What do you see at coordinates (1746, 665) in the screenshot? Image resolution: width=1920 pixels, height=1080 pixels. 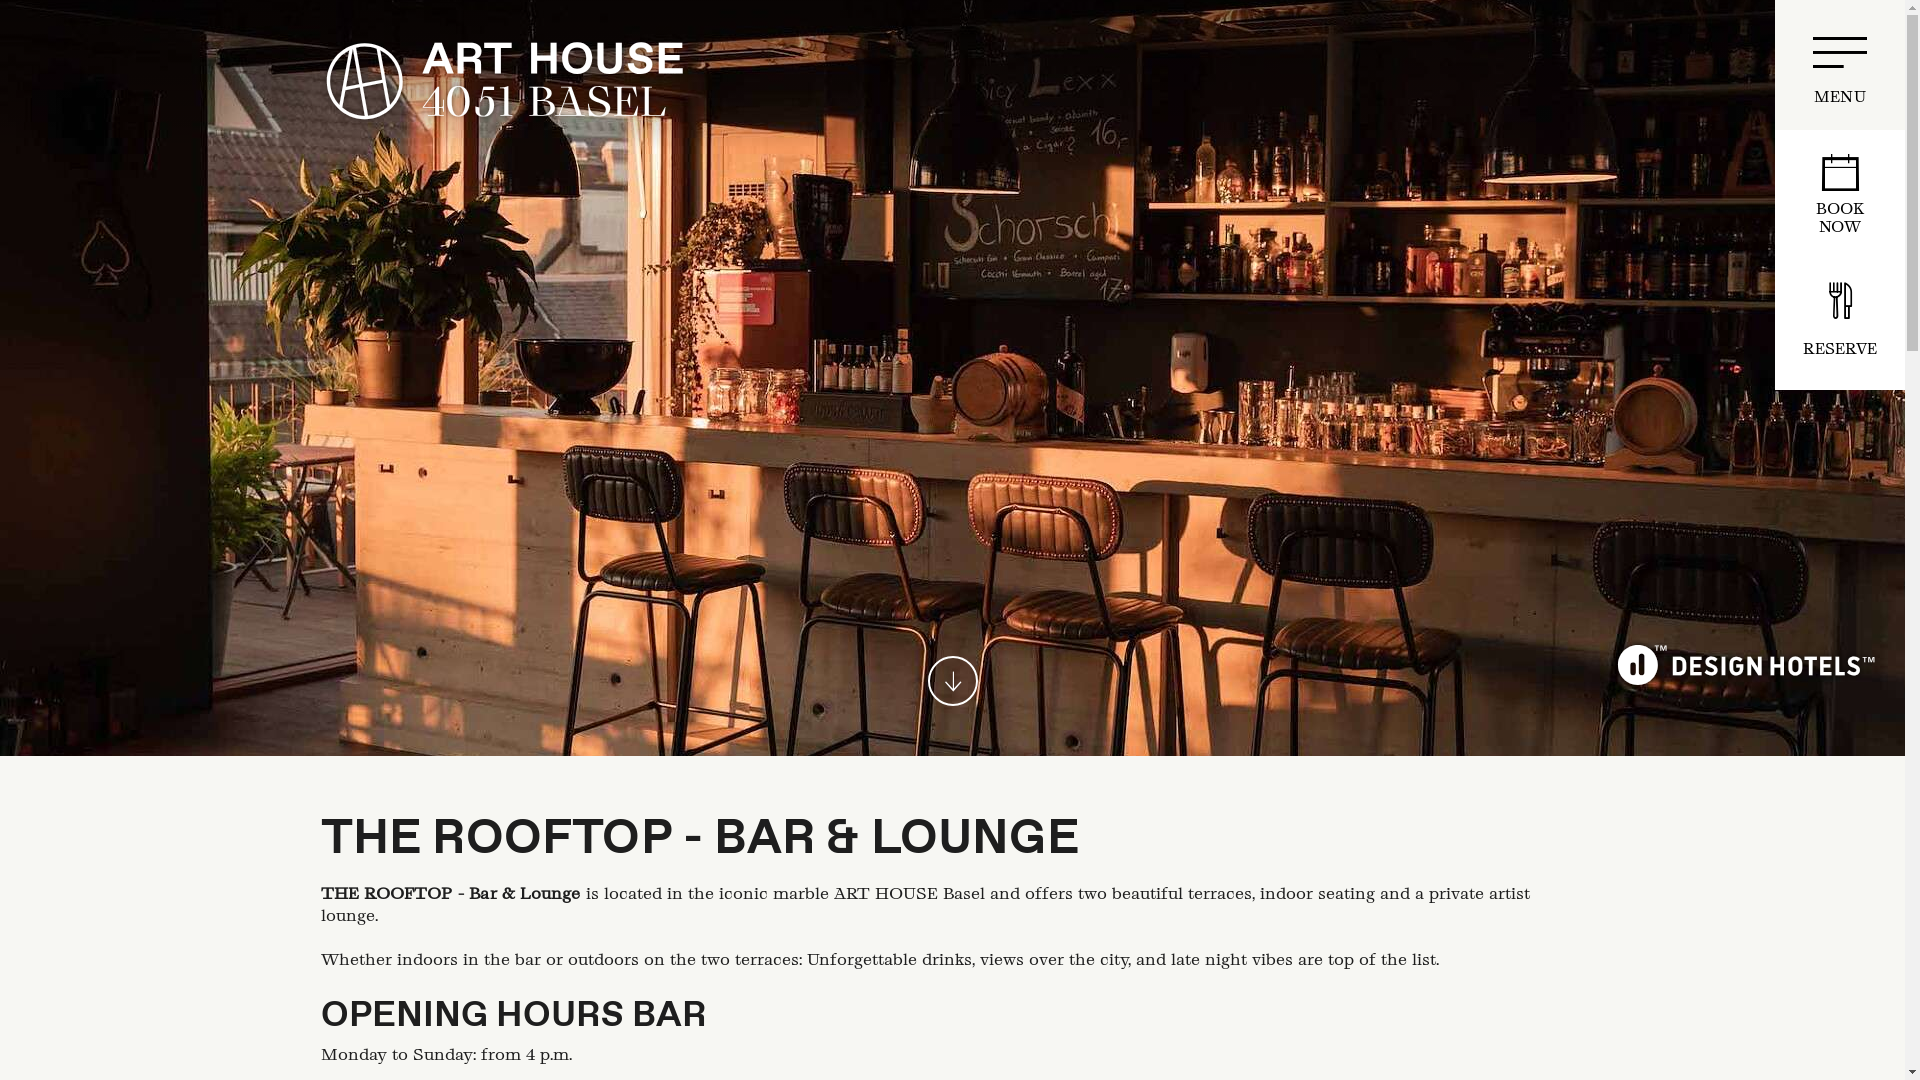 I see `logo designhotels` at bounding box center [1746, 665].